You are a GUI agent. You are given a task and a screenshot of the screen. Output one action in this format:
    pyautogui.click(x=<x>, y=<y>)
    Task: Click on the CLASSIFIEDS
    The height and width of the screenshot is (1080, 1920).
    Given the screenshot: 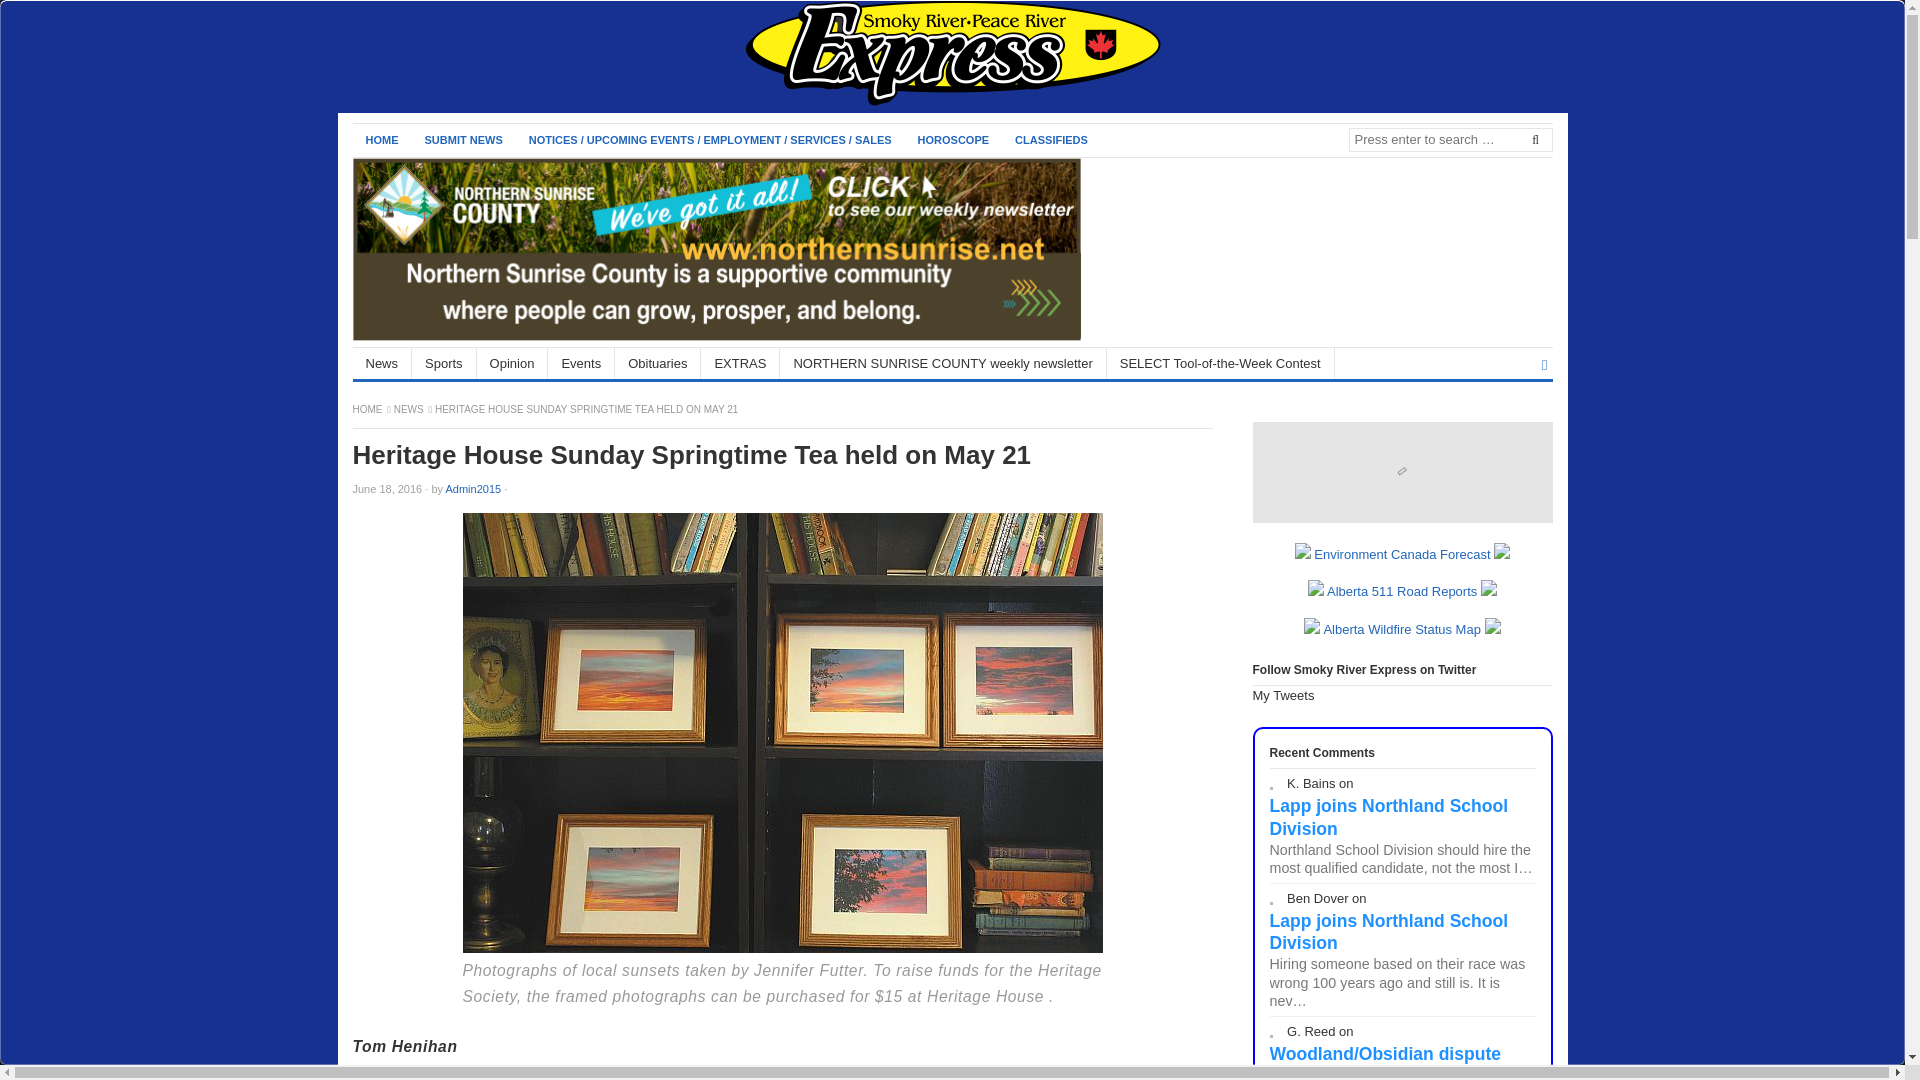 What is the action you would take?
    pyautogui.click(x=1051, y=140)
    